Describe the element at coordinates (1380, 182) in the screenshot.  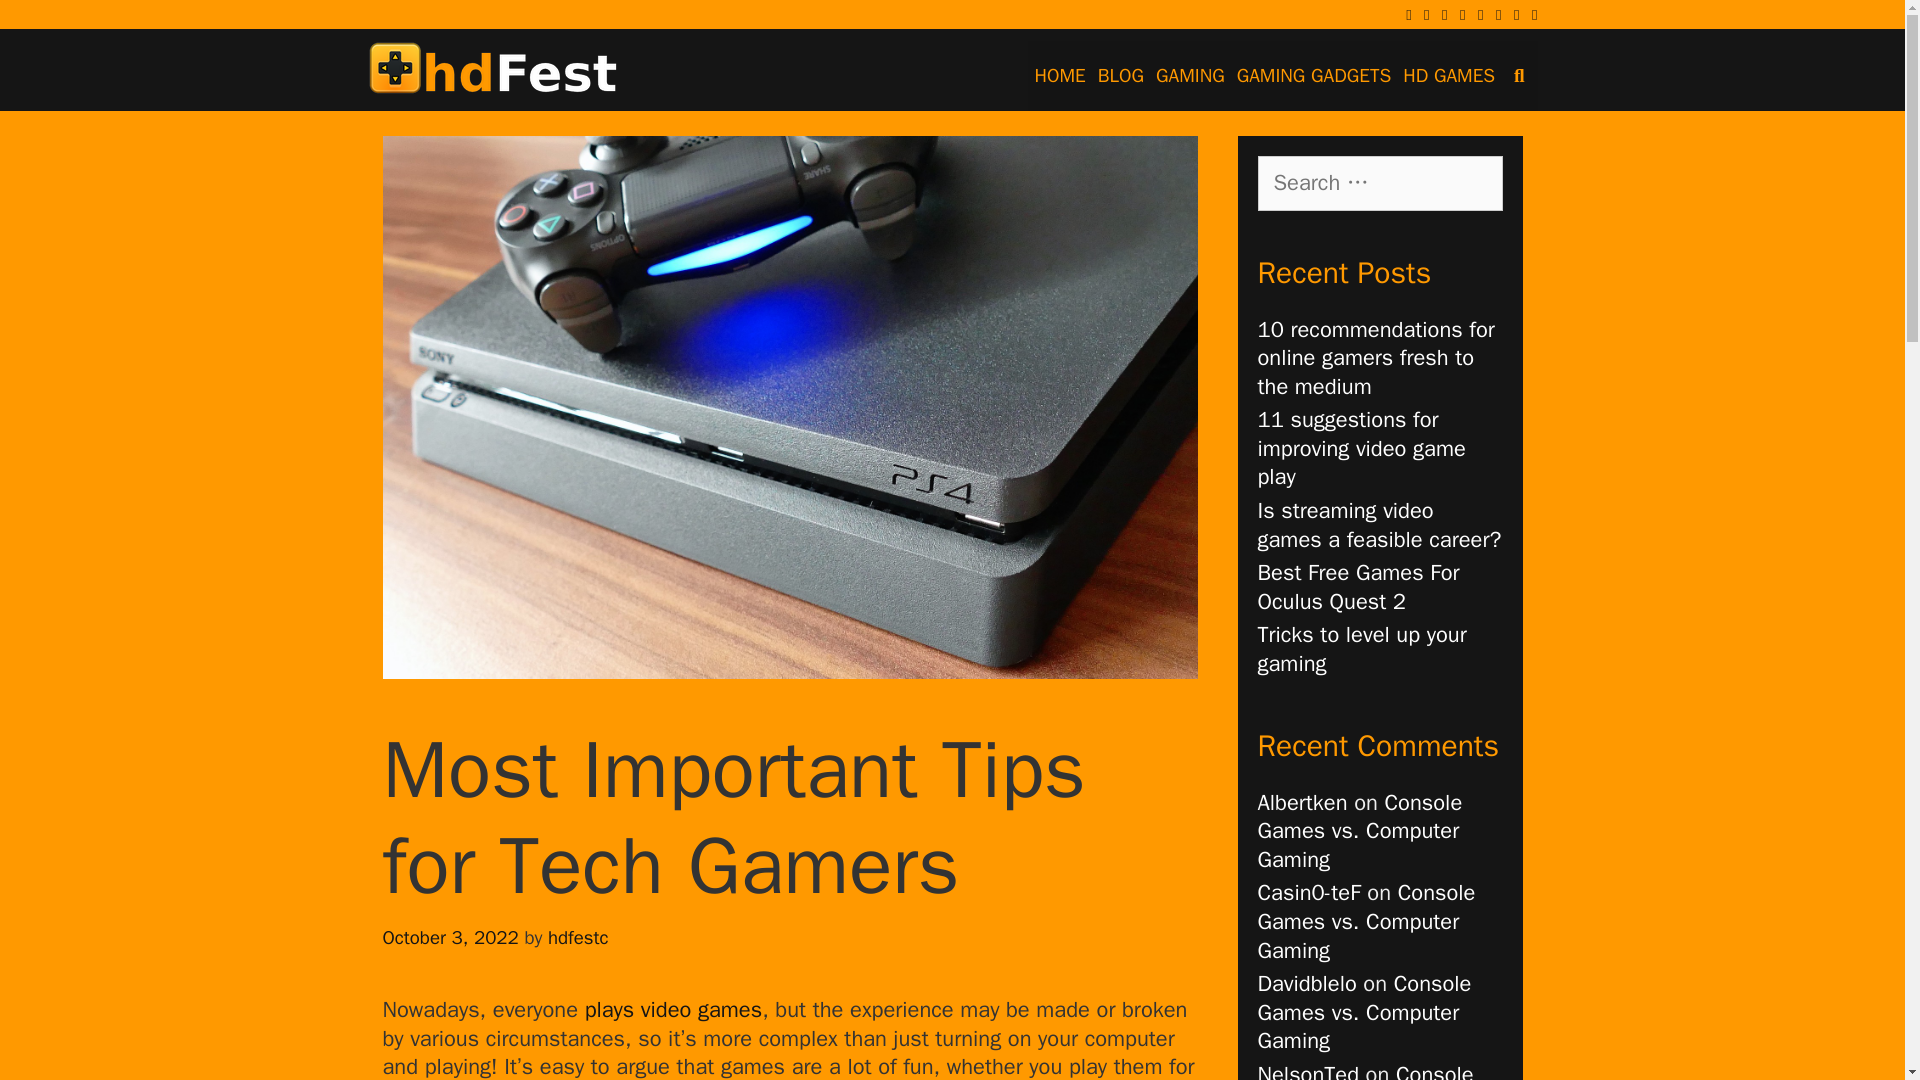
I see `Search for:` at that location.